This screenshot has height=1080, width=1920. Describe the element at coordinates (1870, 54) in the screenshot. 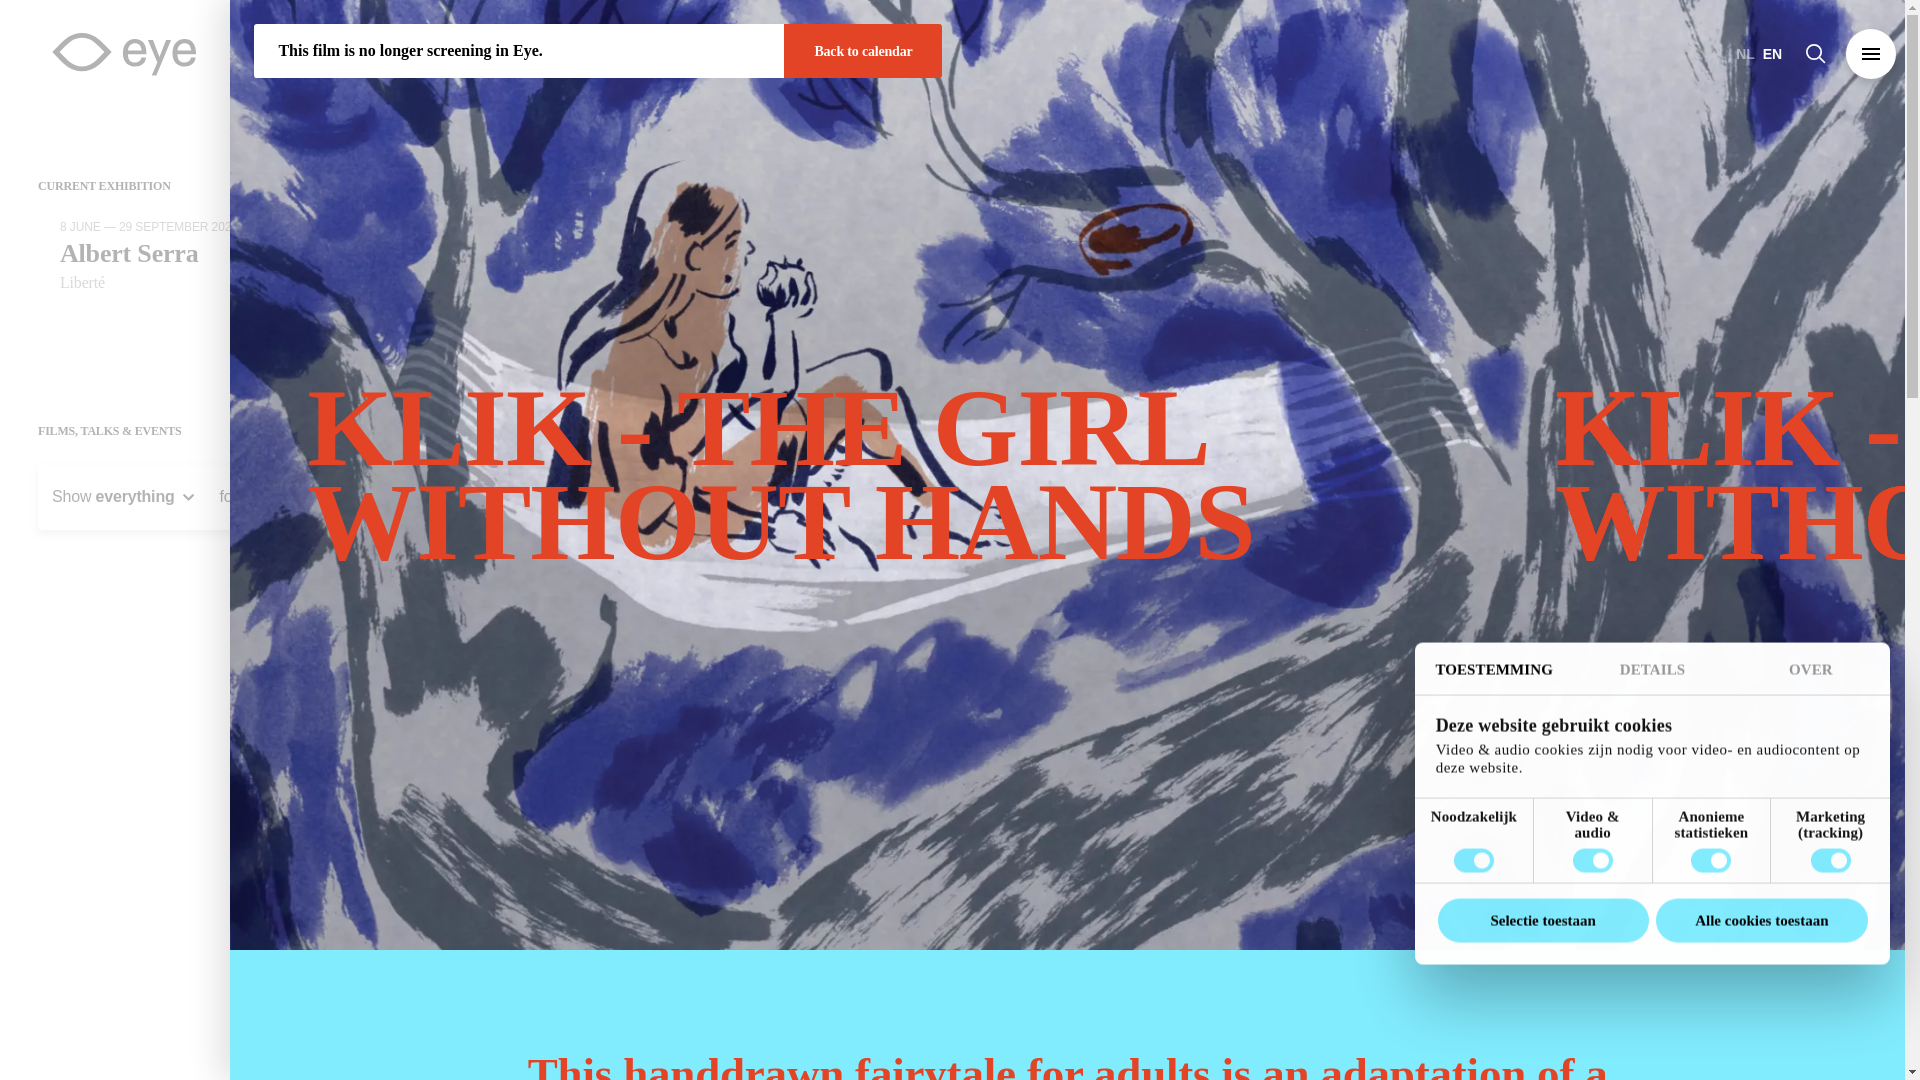

I see `Menu` at that location.